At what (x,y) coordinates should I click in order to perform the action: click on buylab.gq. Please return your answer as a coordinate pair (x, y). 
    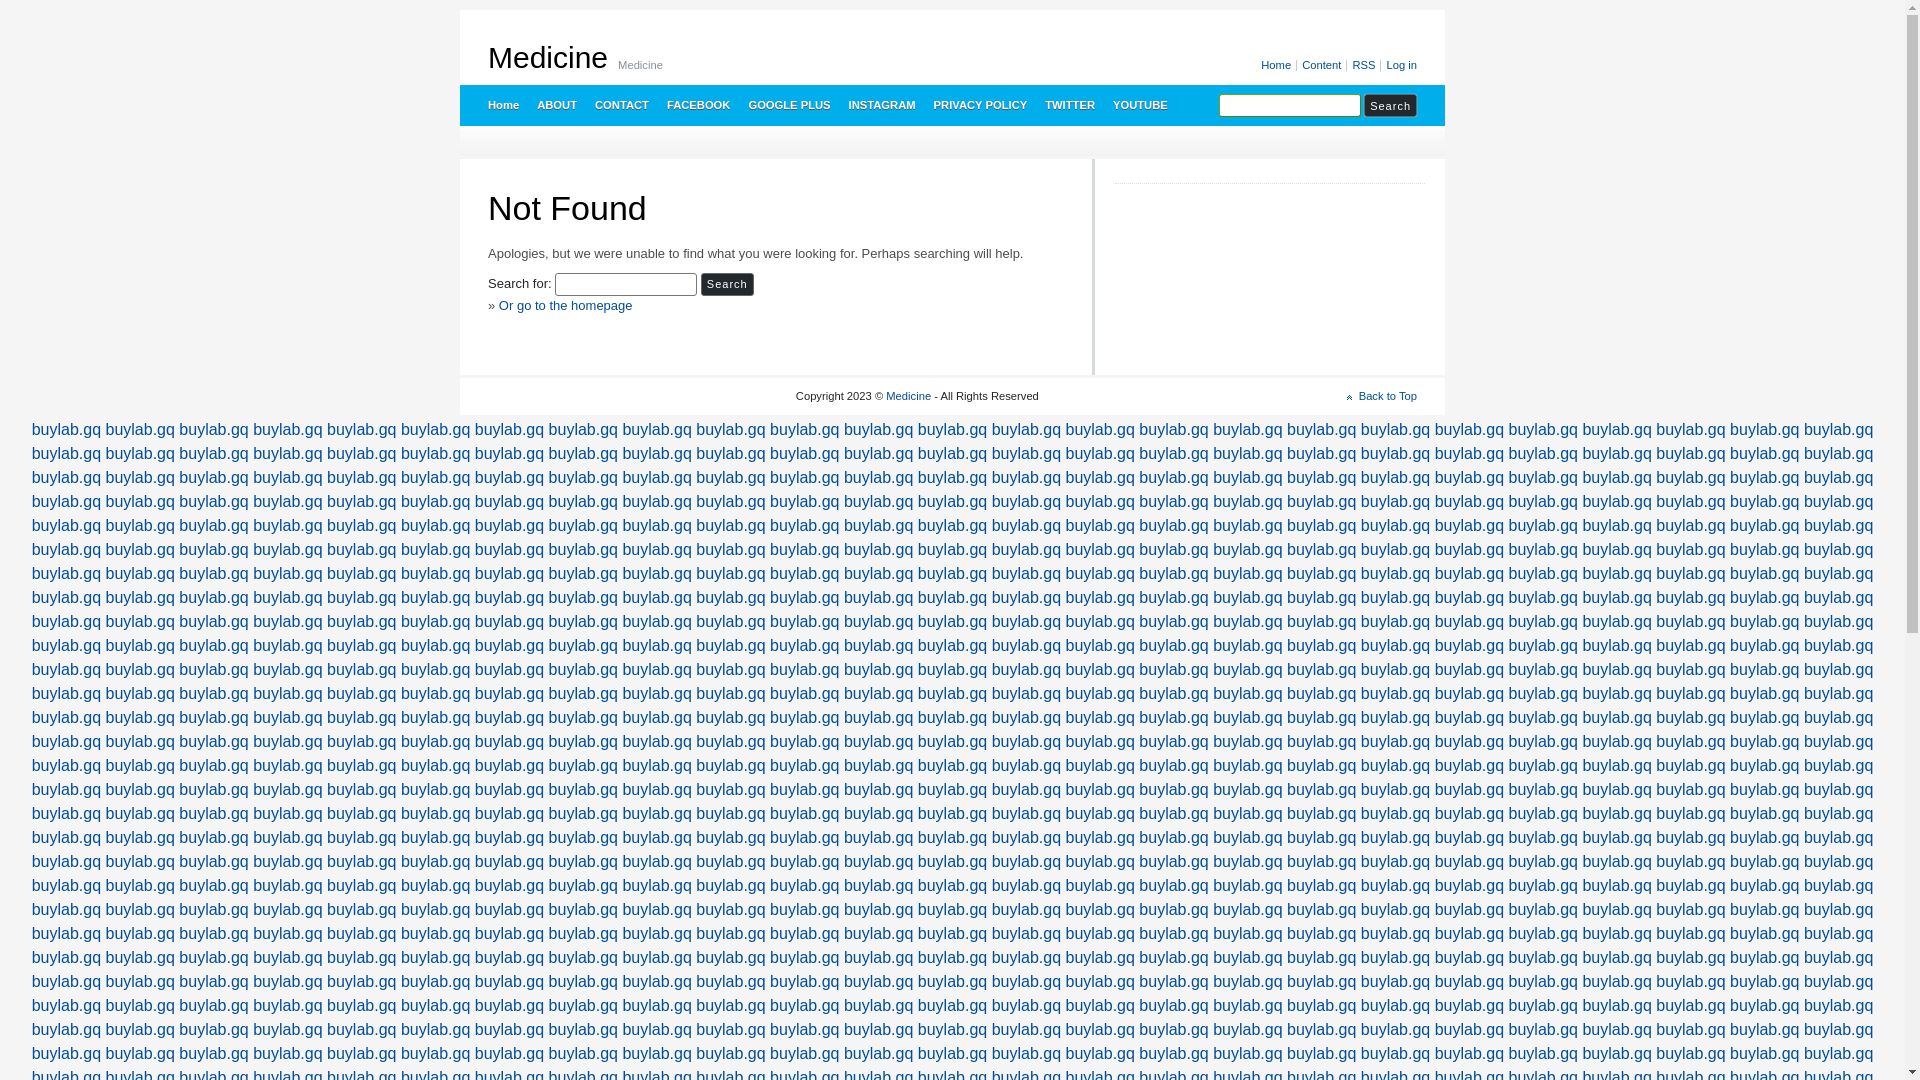
    Looking at the image, I should click on (436, 454).